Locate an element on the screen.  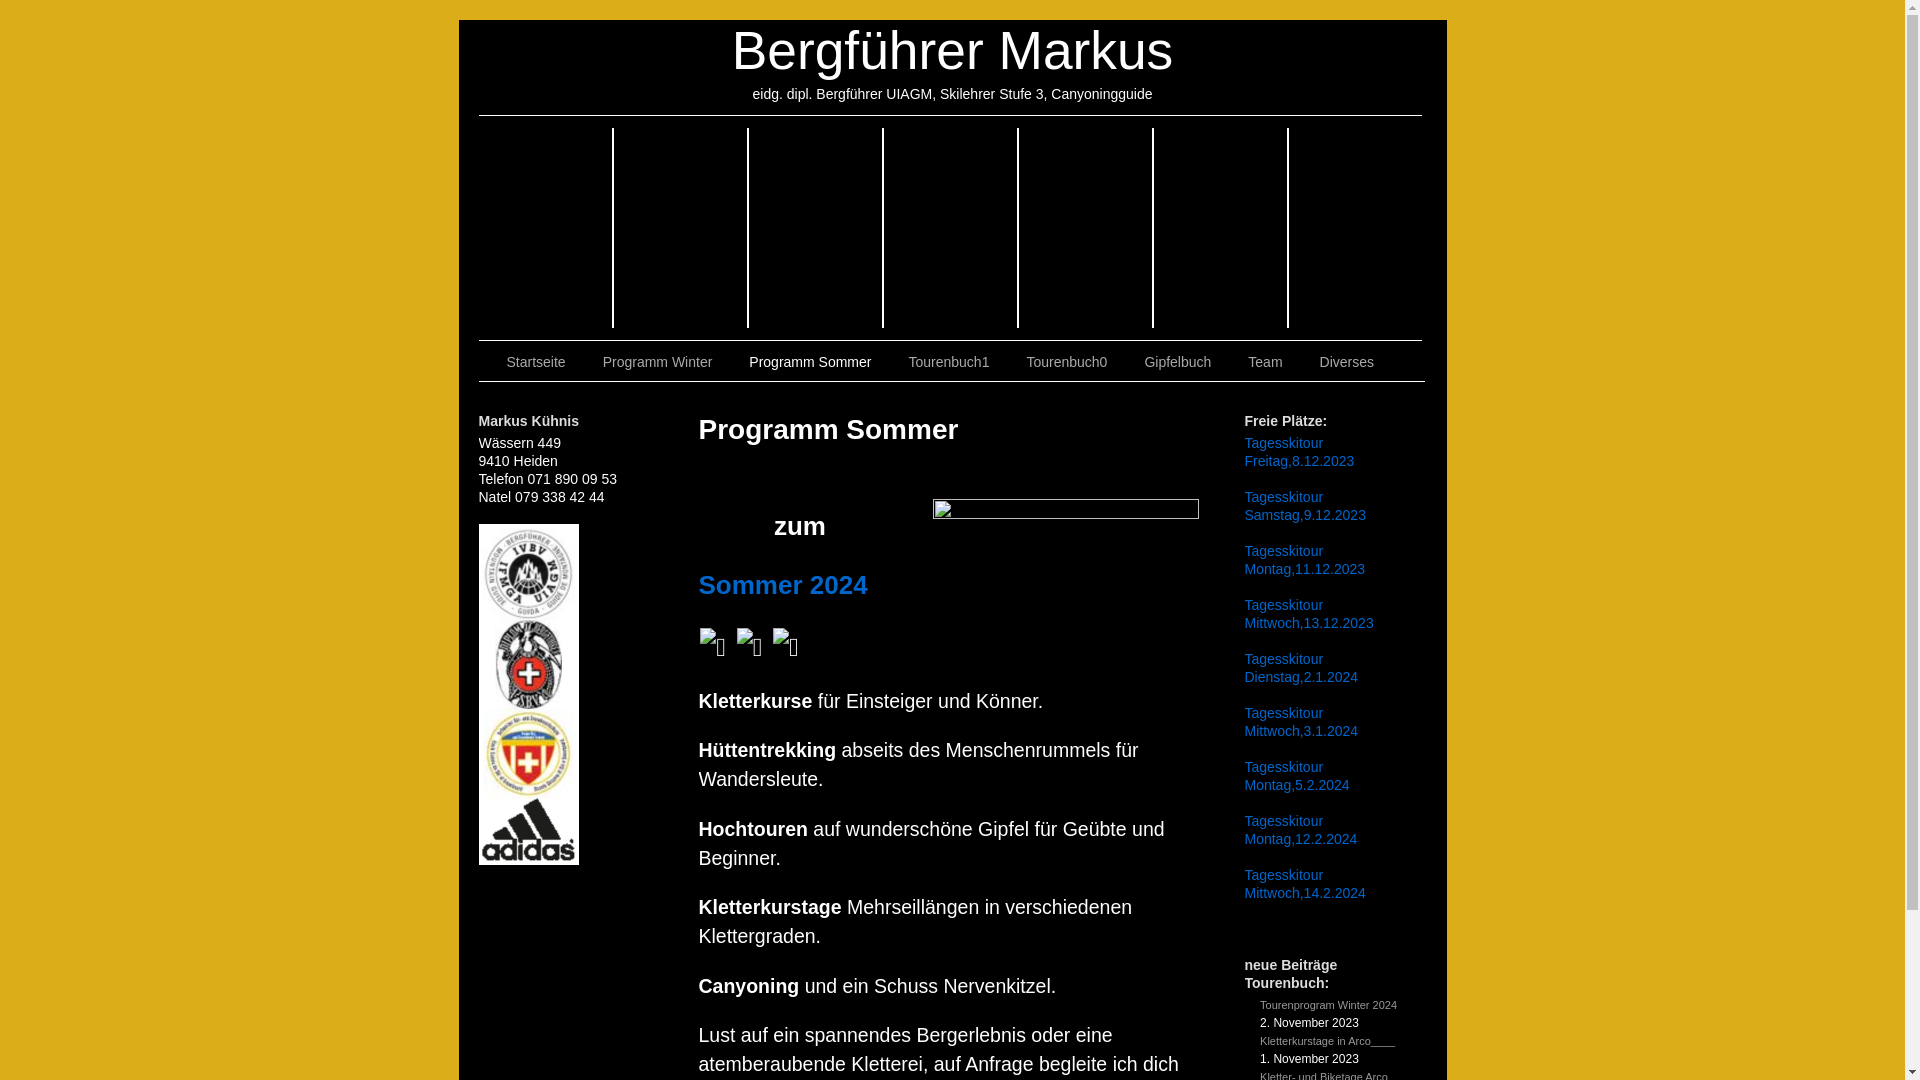
02 is located at coordinates (546, 228).